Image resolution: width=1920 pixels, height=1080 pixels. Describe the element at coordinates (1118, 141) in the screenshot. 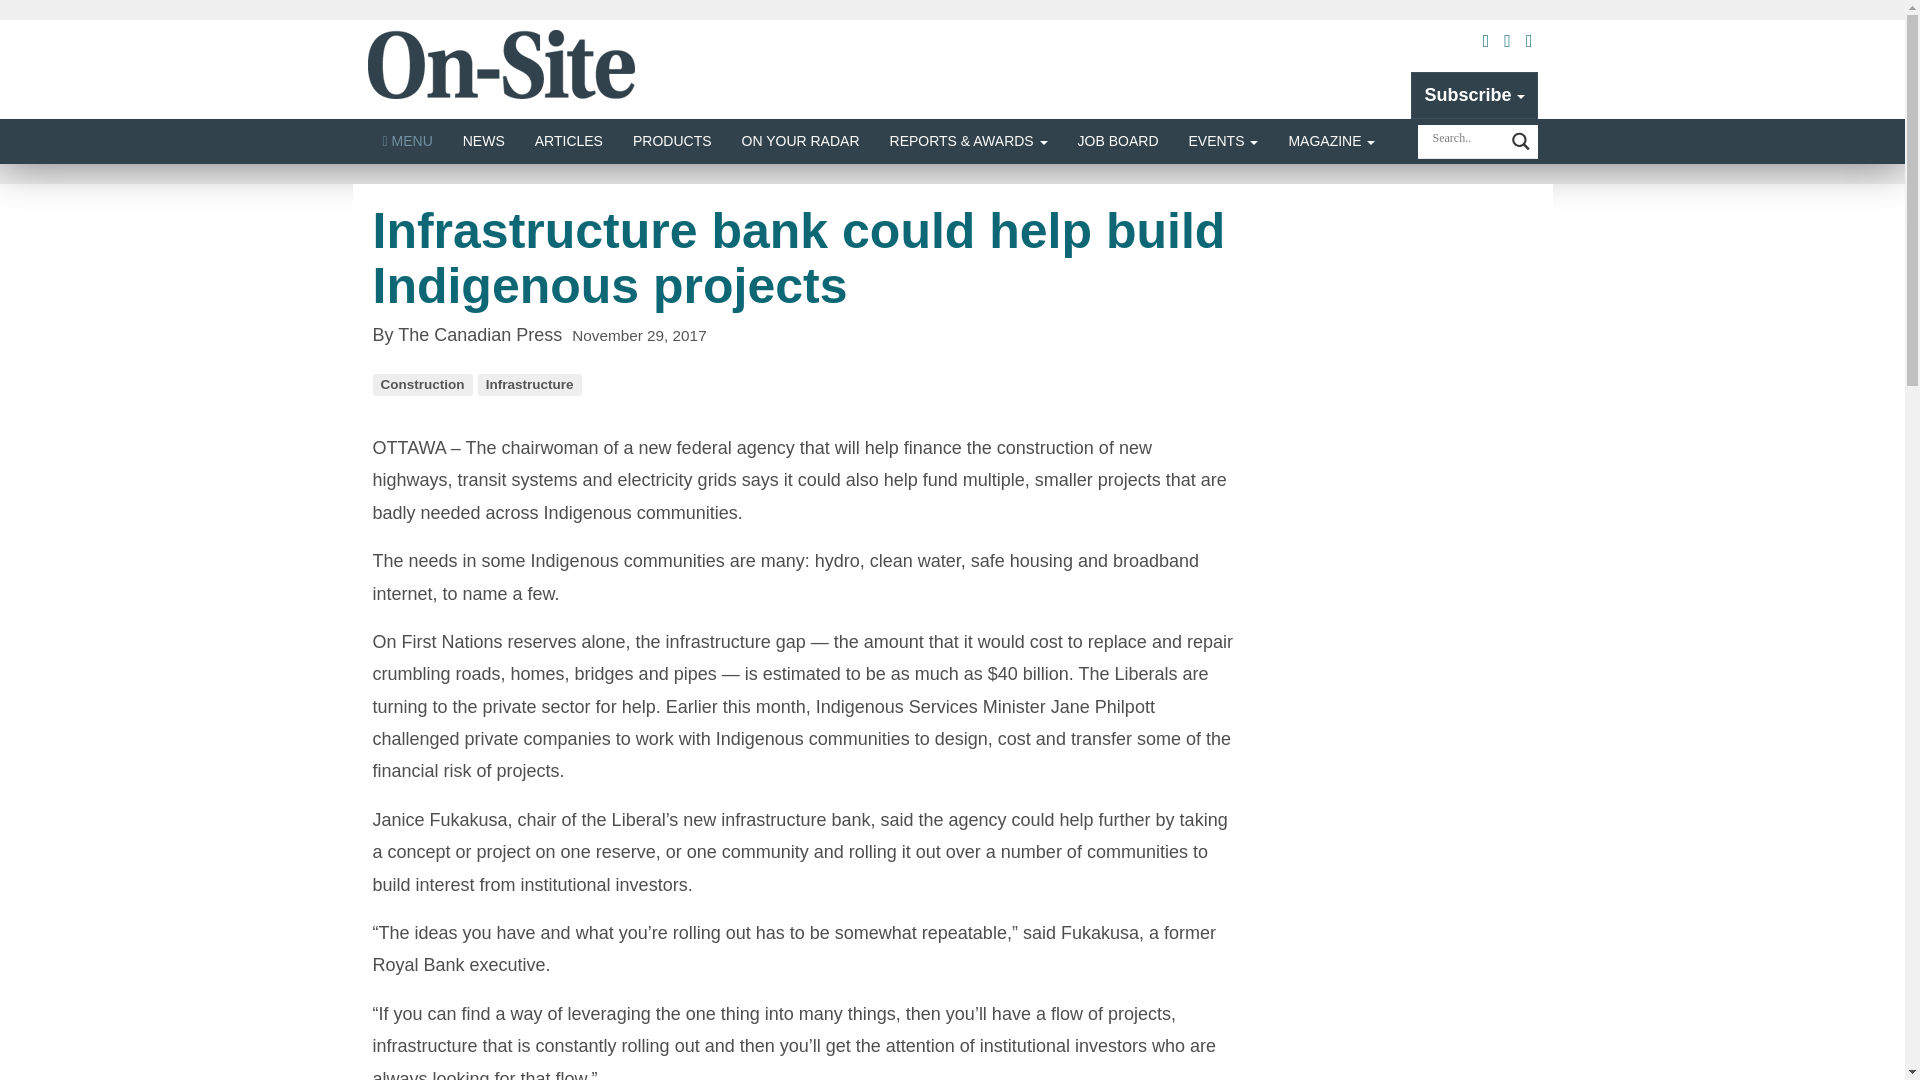

I see `JOB BOARD` at that location.